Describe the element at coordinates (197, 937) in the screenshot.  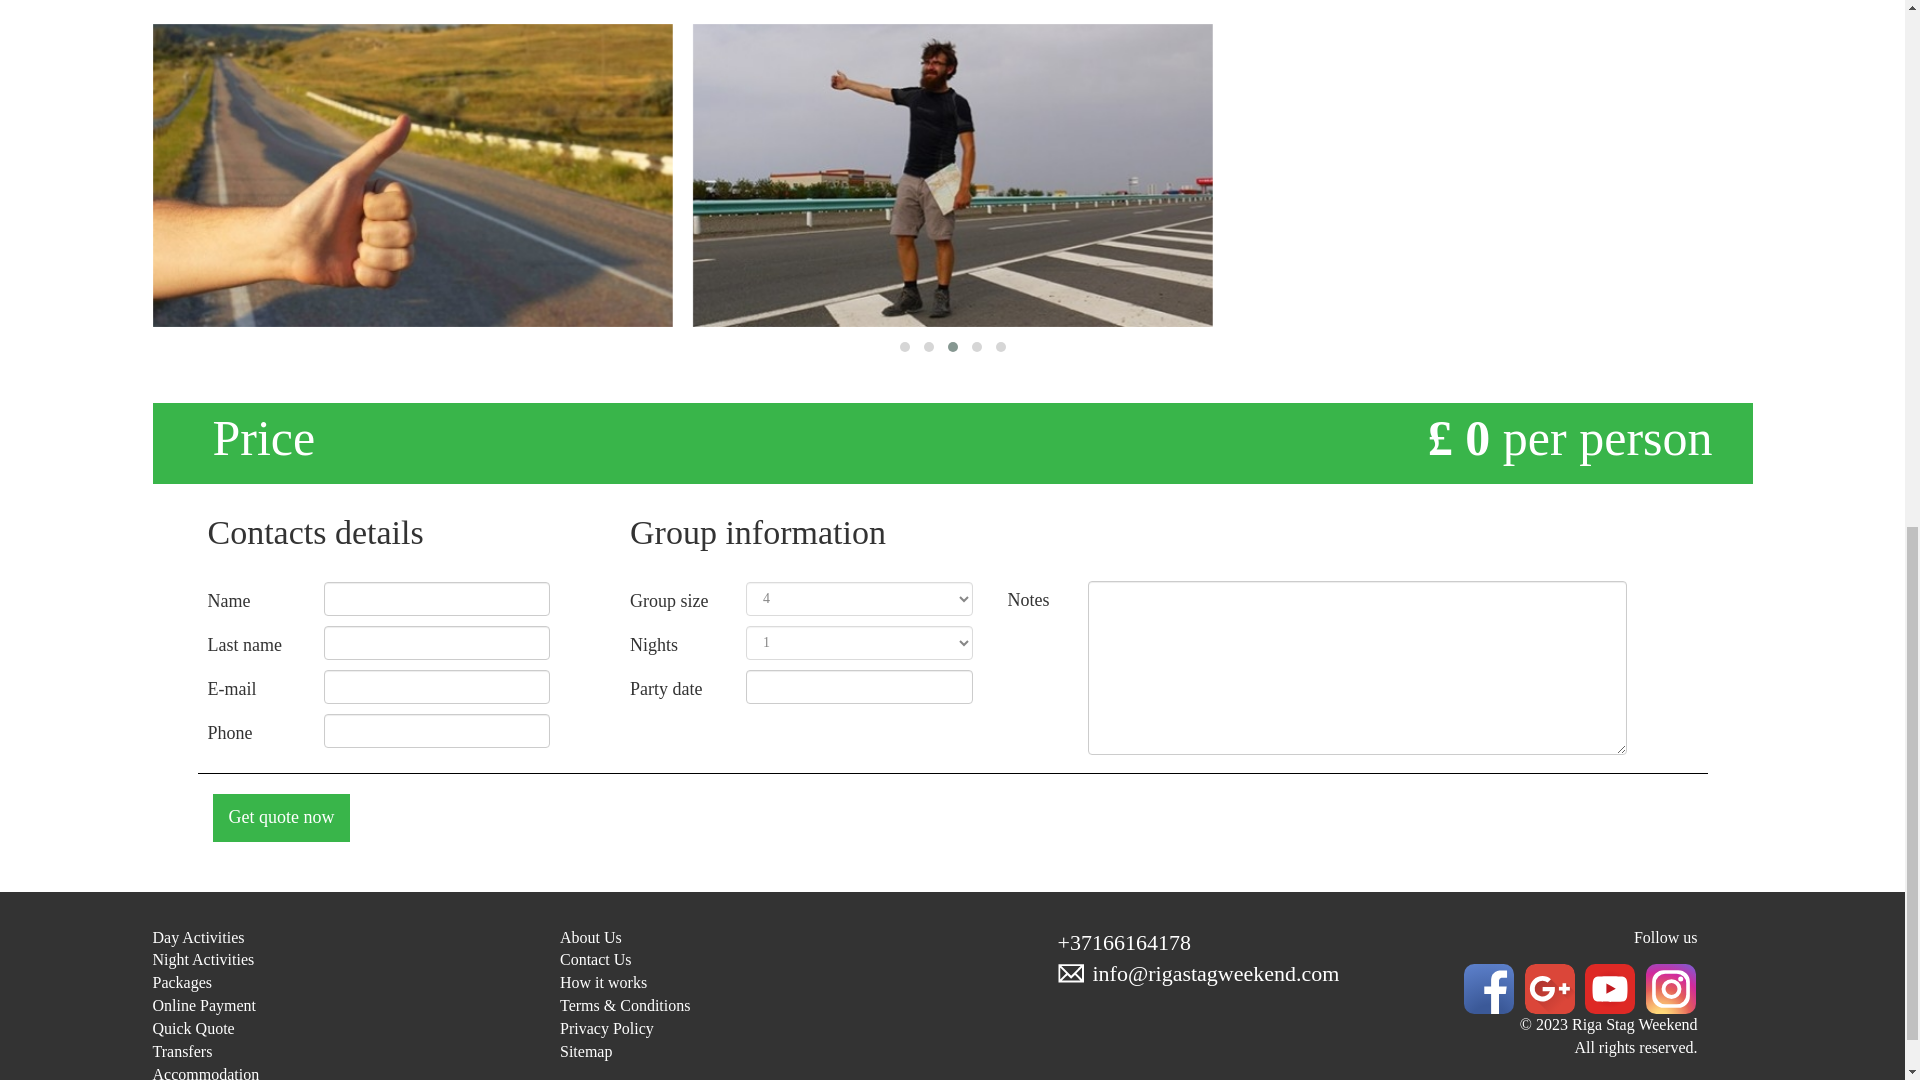
I see `Day Activities` at that location.